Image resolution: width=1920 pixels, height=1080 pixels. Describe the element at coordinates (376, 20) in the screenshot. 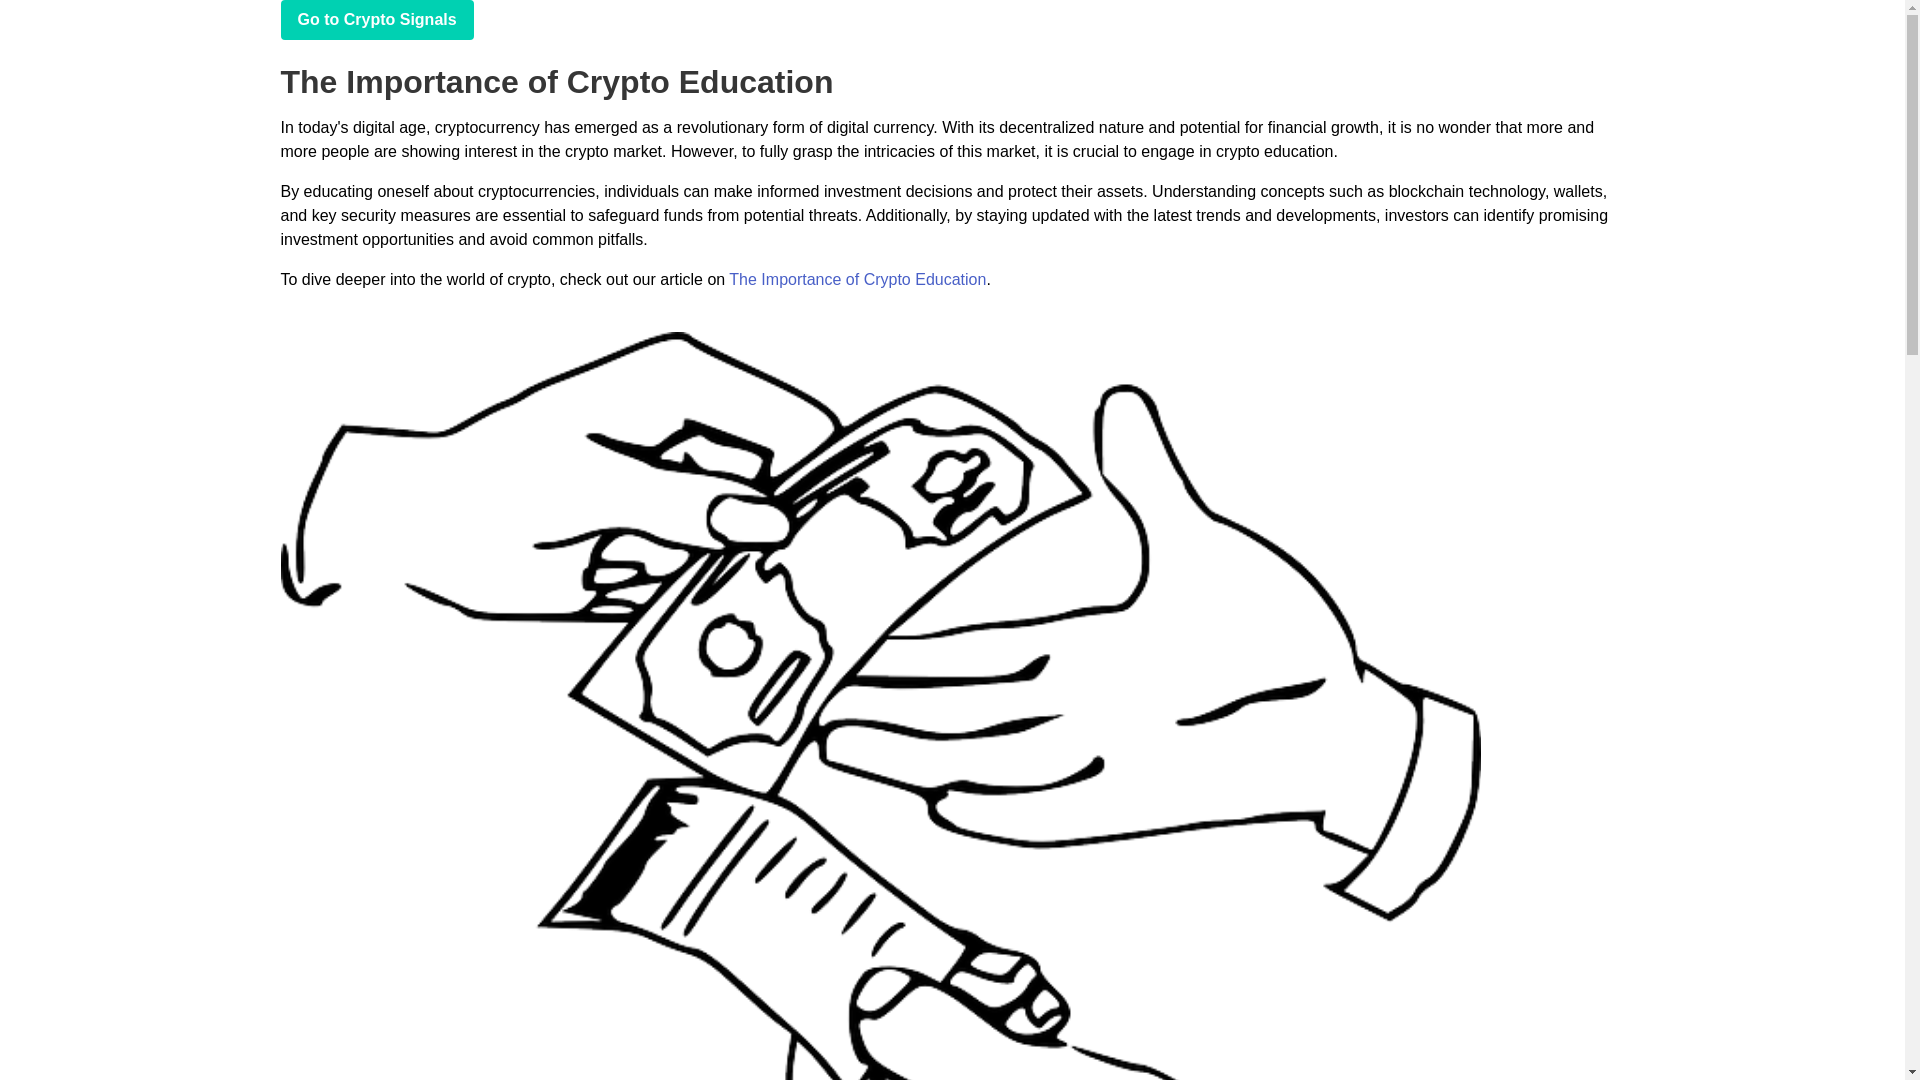

I see `Go to Crypto Signals` at that location.